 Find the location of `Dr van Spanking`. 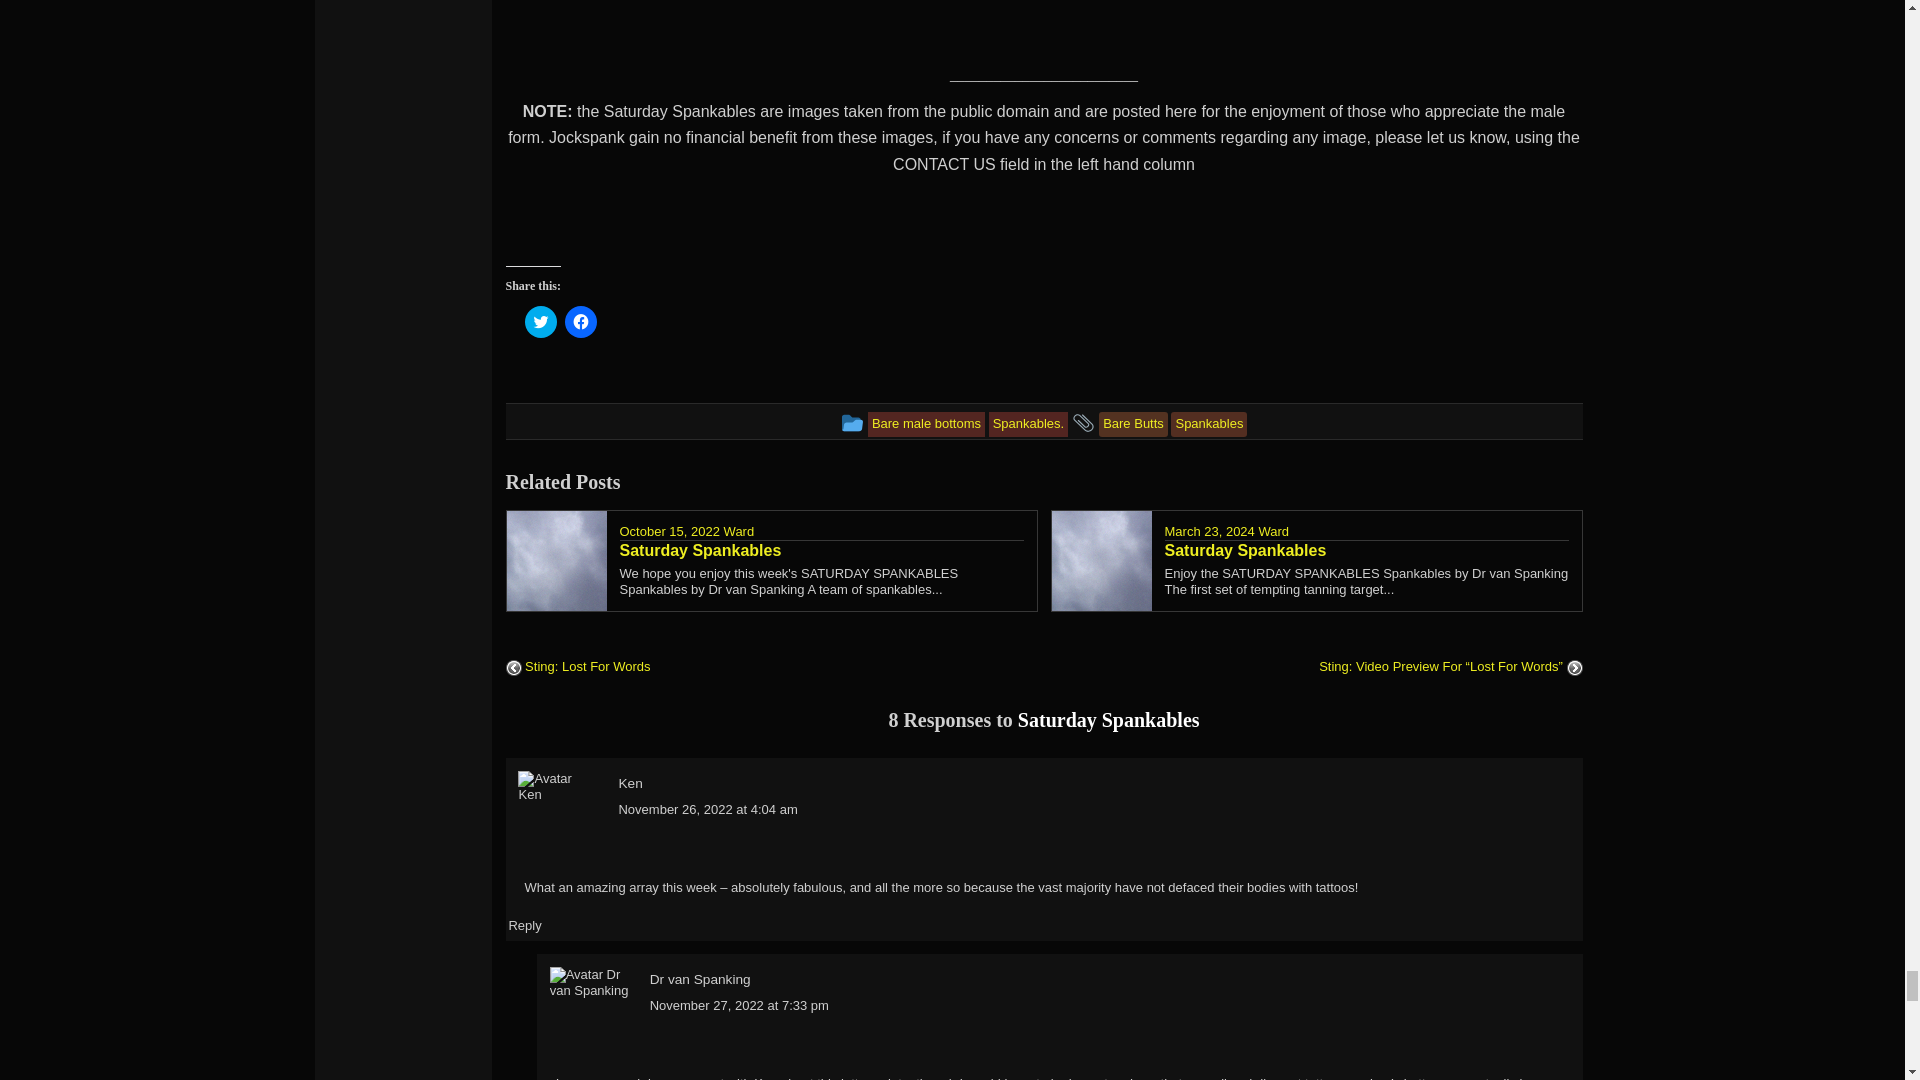

Dr van Spanking is located at coordinates (700, 980).